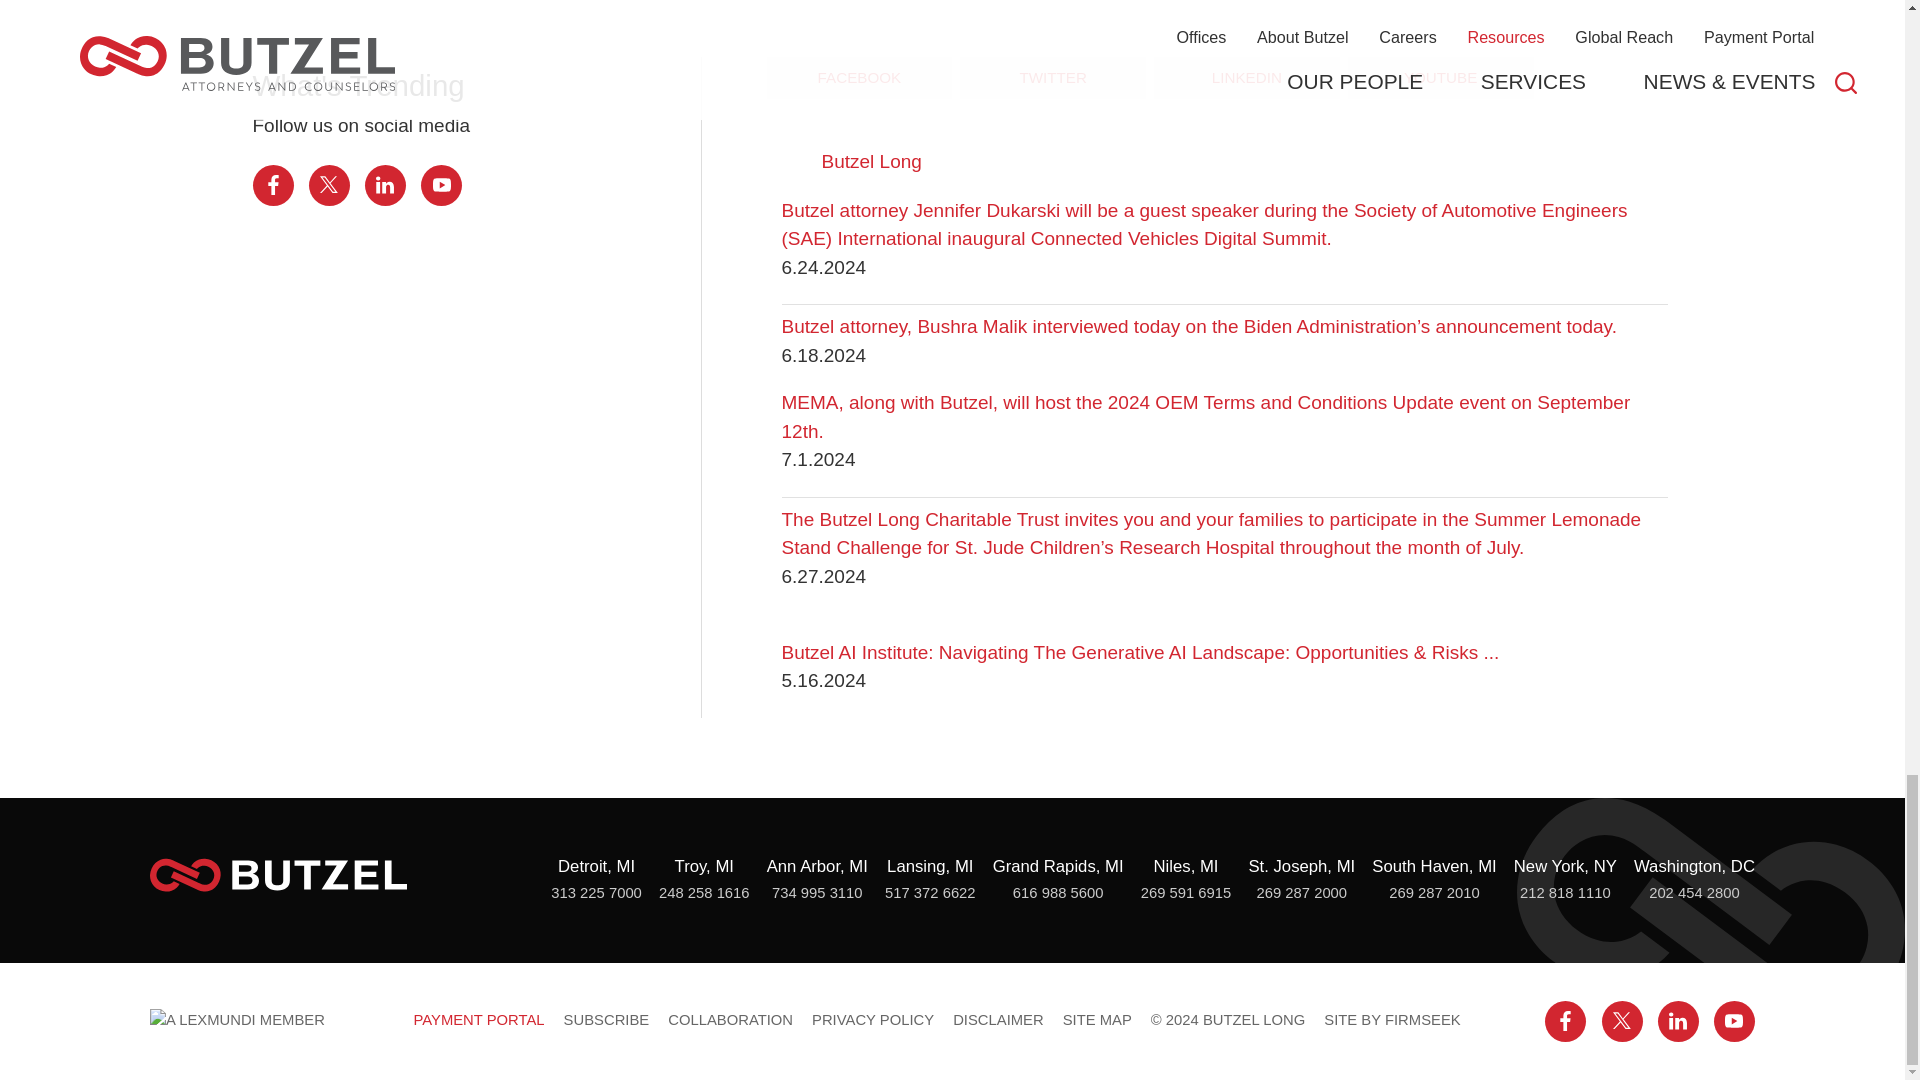  What do you see at coordinates (272, 186) in the screenshot?
I see `Facebook` at bounding box center [272, 186].